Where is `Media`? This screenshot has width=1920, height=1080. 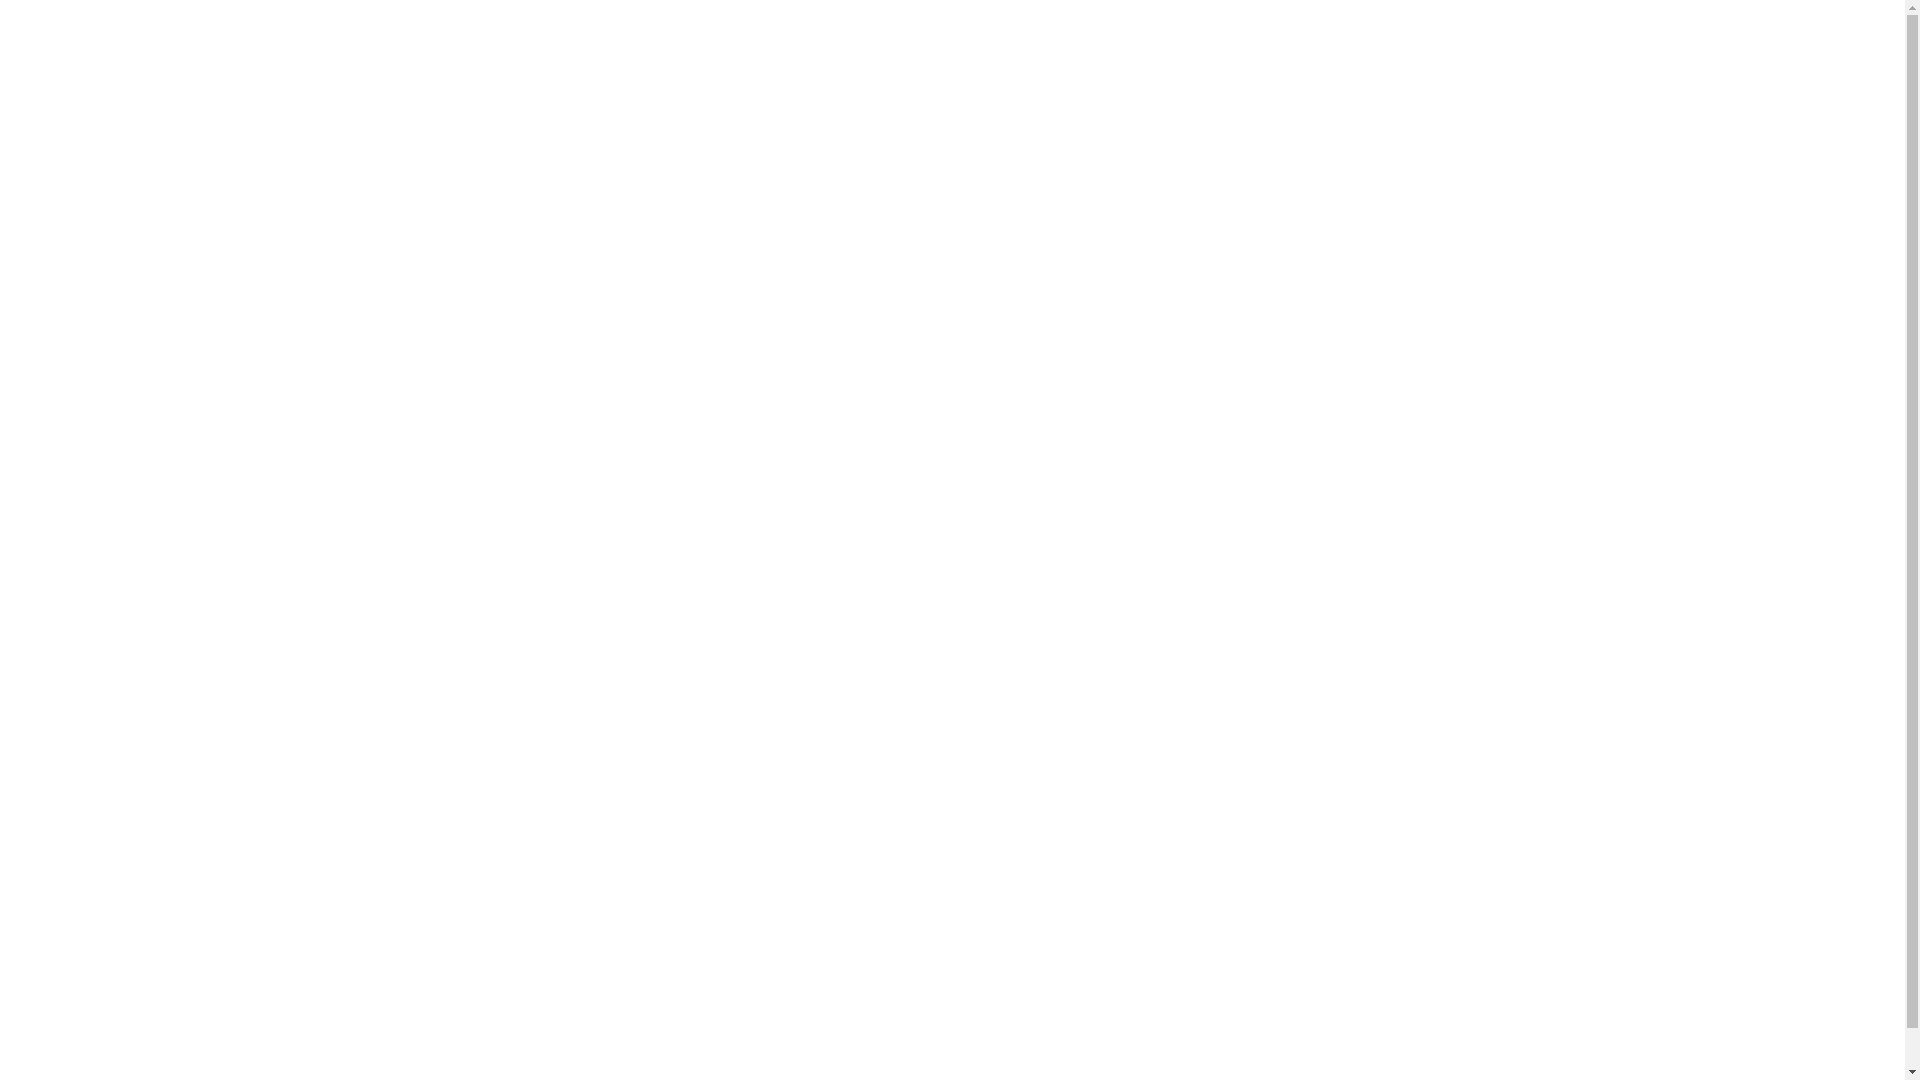 Media is located at coordinates (1513, 88).